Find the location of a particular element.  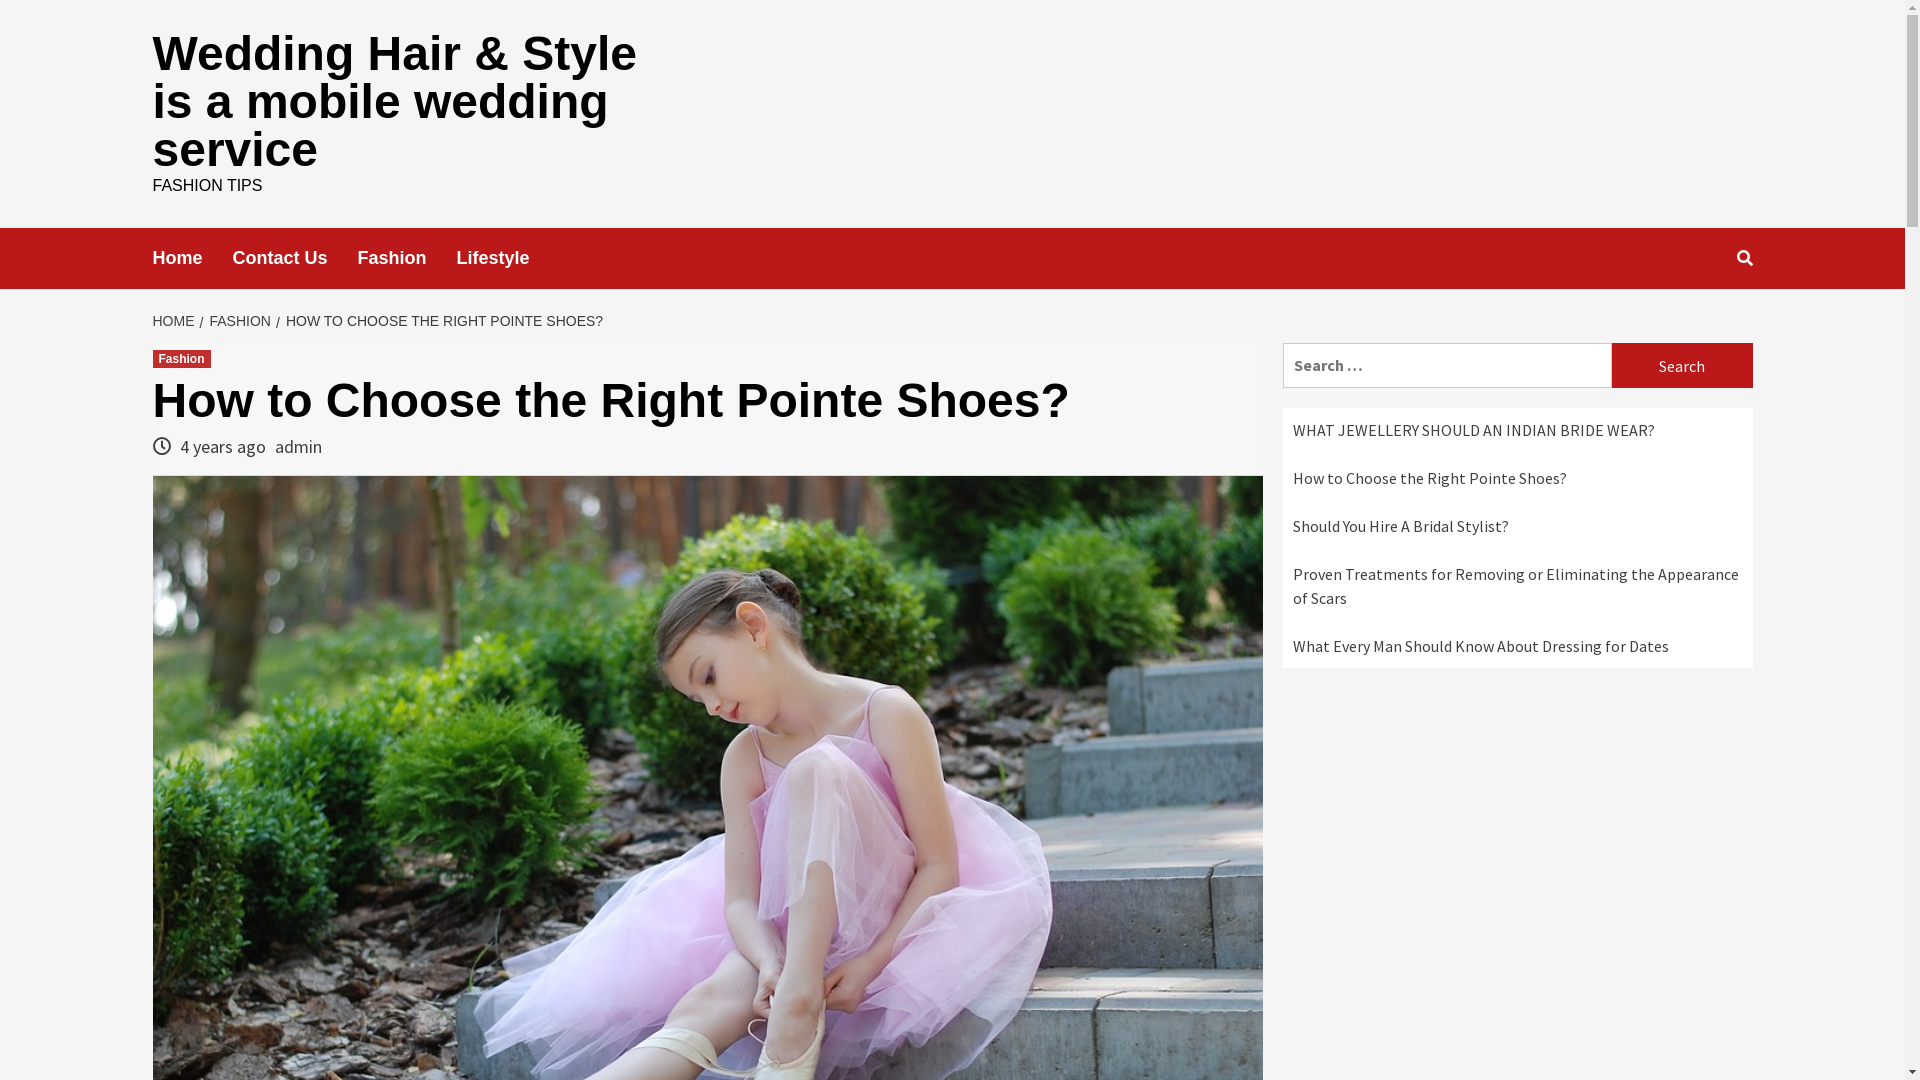

FASHION is located at coordinates (238, 321).